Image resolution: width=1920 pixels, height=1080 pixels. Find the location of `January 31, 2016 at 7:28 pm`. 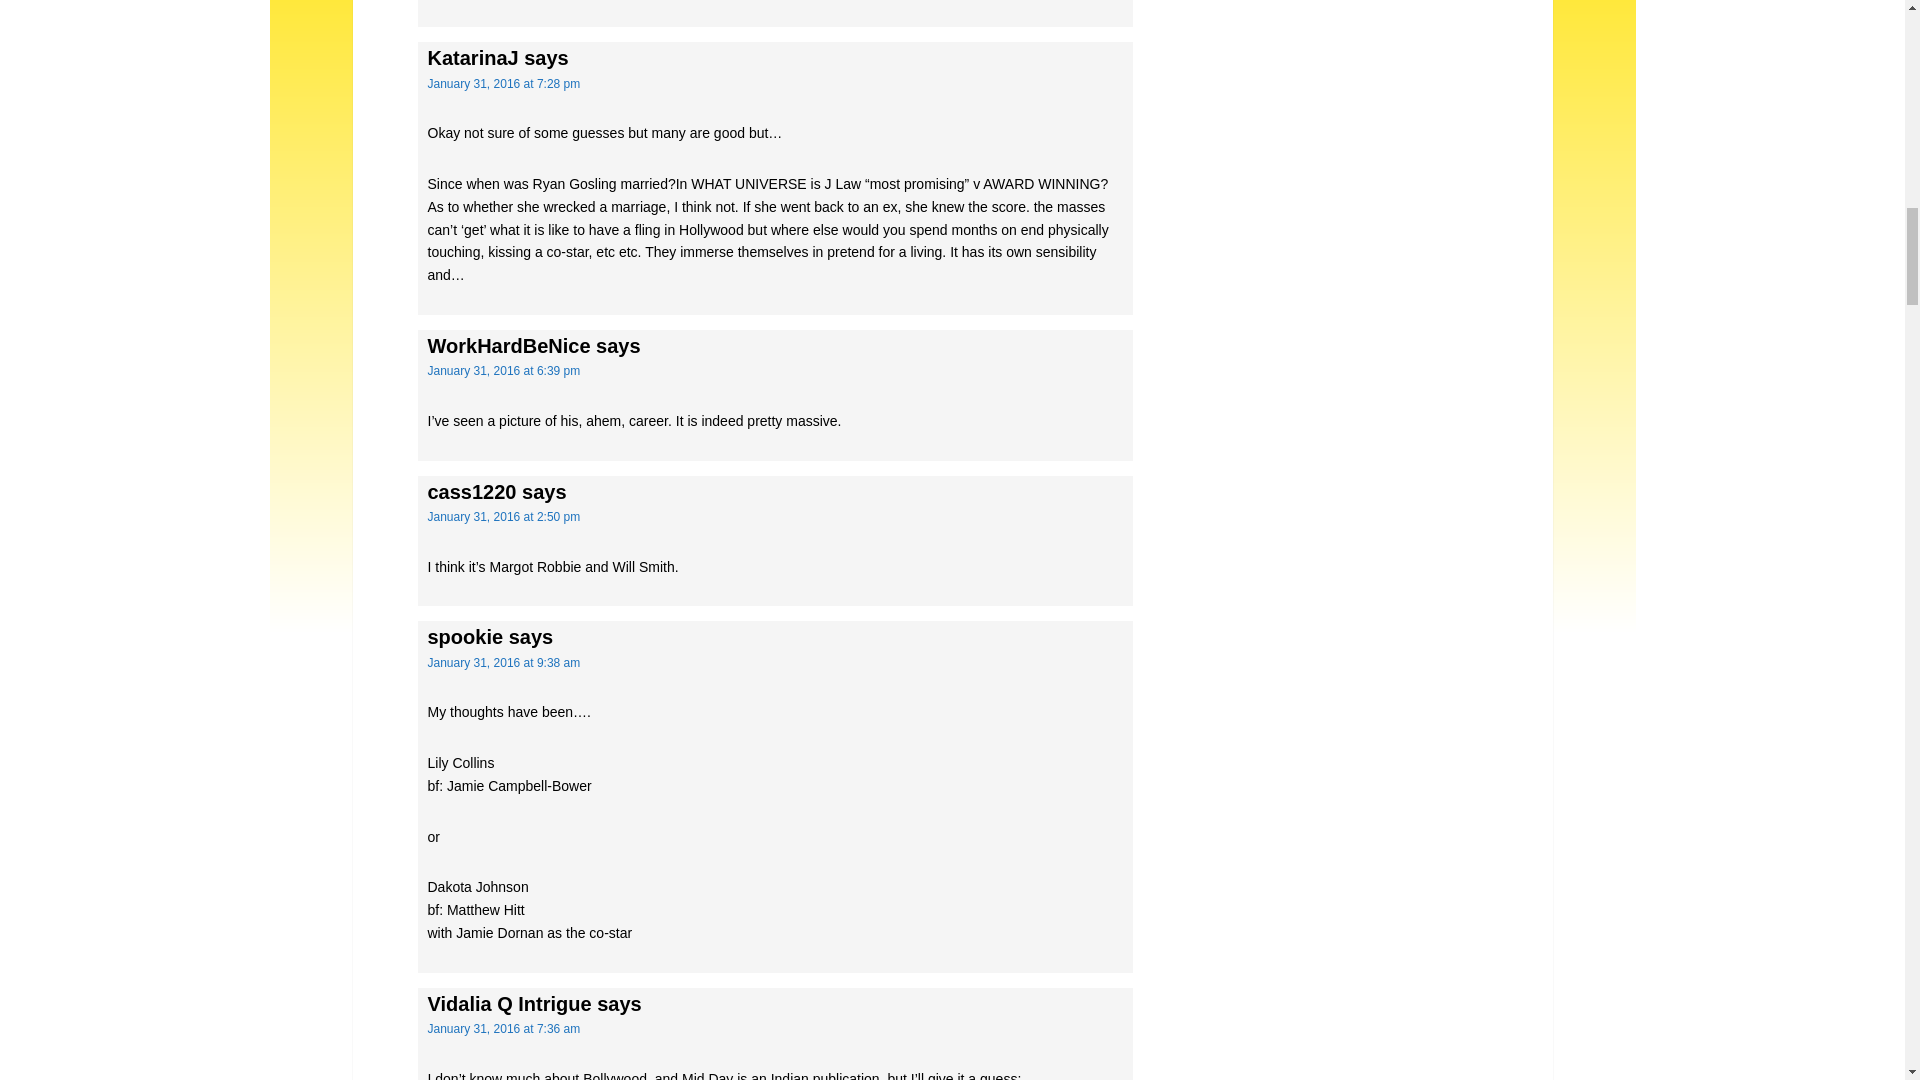

January 31, 2016 at 7:28 pm is located at coordinates (504, 83).